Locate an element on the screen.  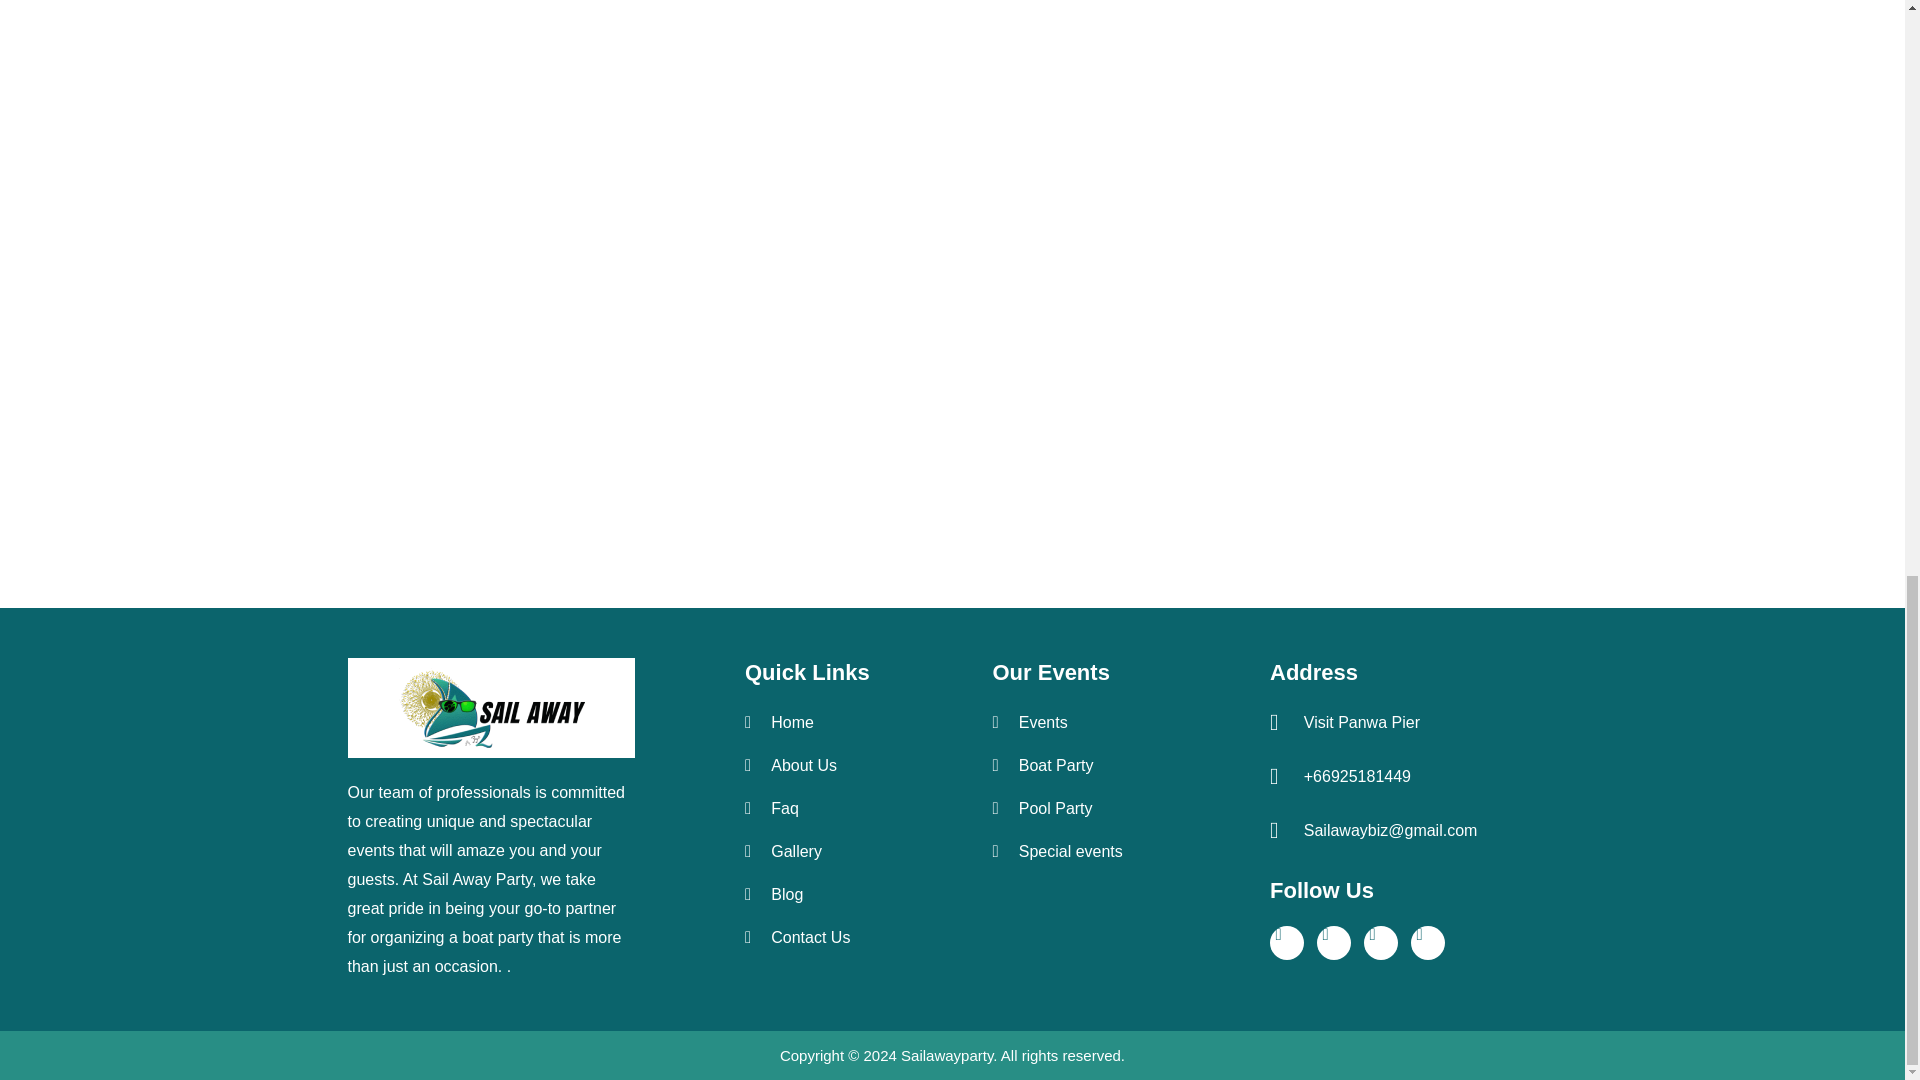
Faq is located at coordinates (843, 808).